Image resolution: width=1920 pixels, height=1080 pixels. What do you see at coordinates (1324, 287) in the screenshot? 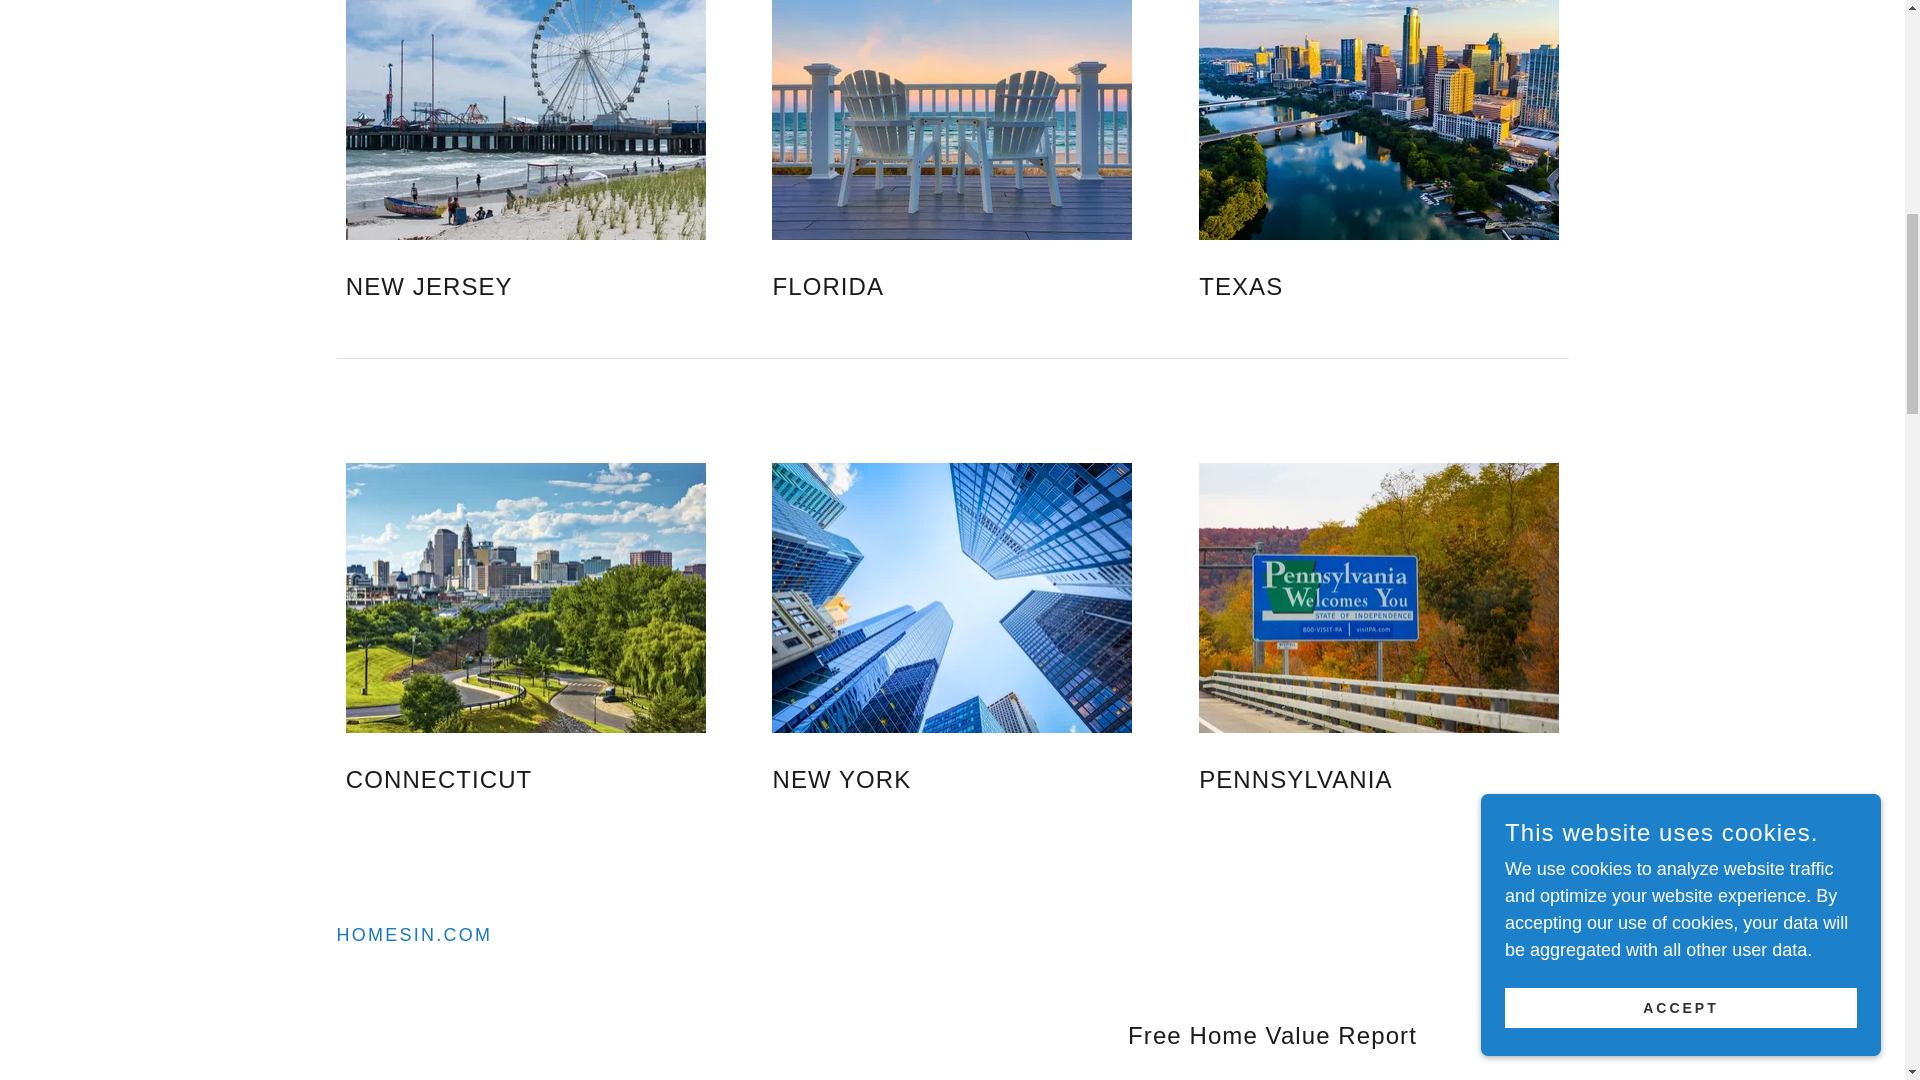
I see `TEXAS` at bounding box center [1324, 287].